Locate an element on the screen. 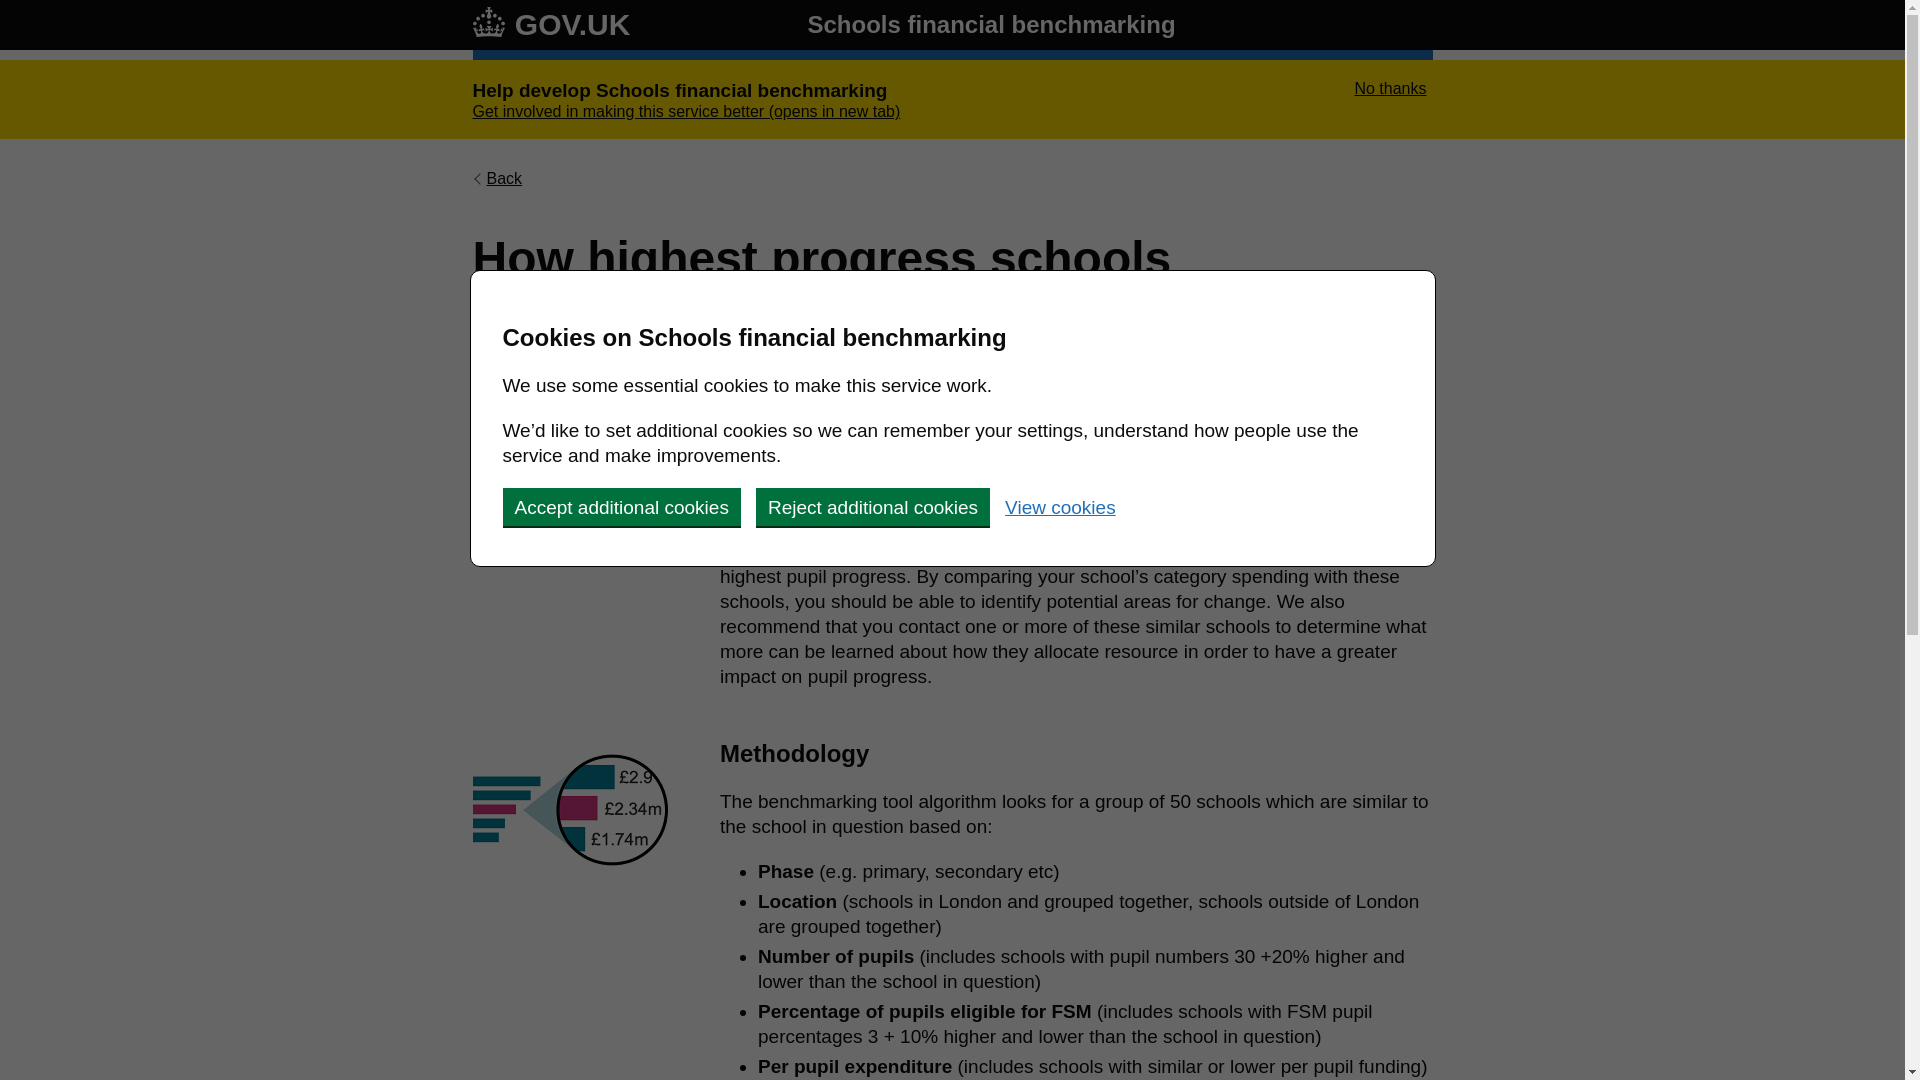  Back is located at coordinates (497, 178).